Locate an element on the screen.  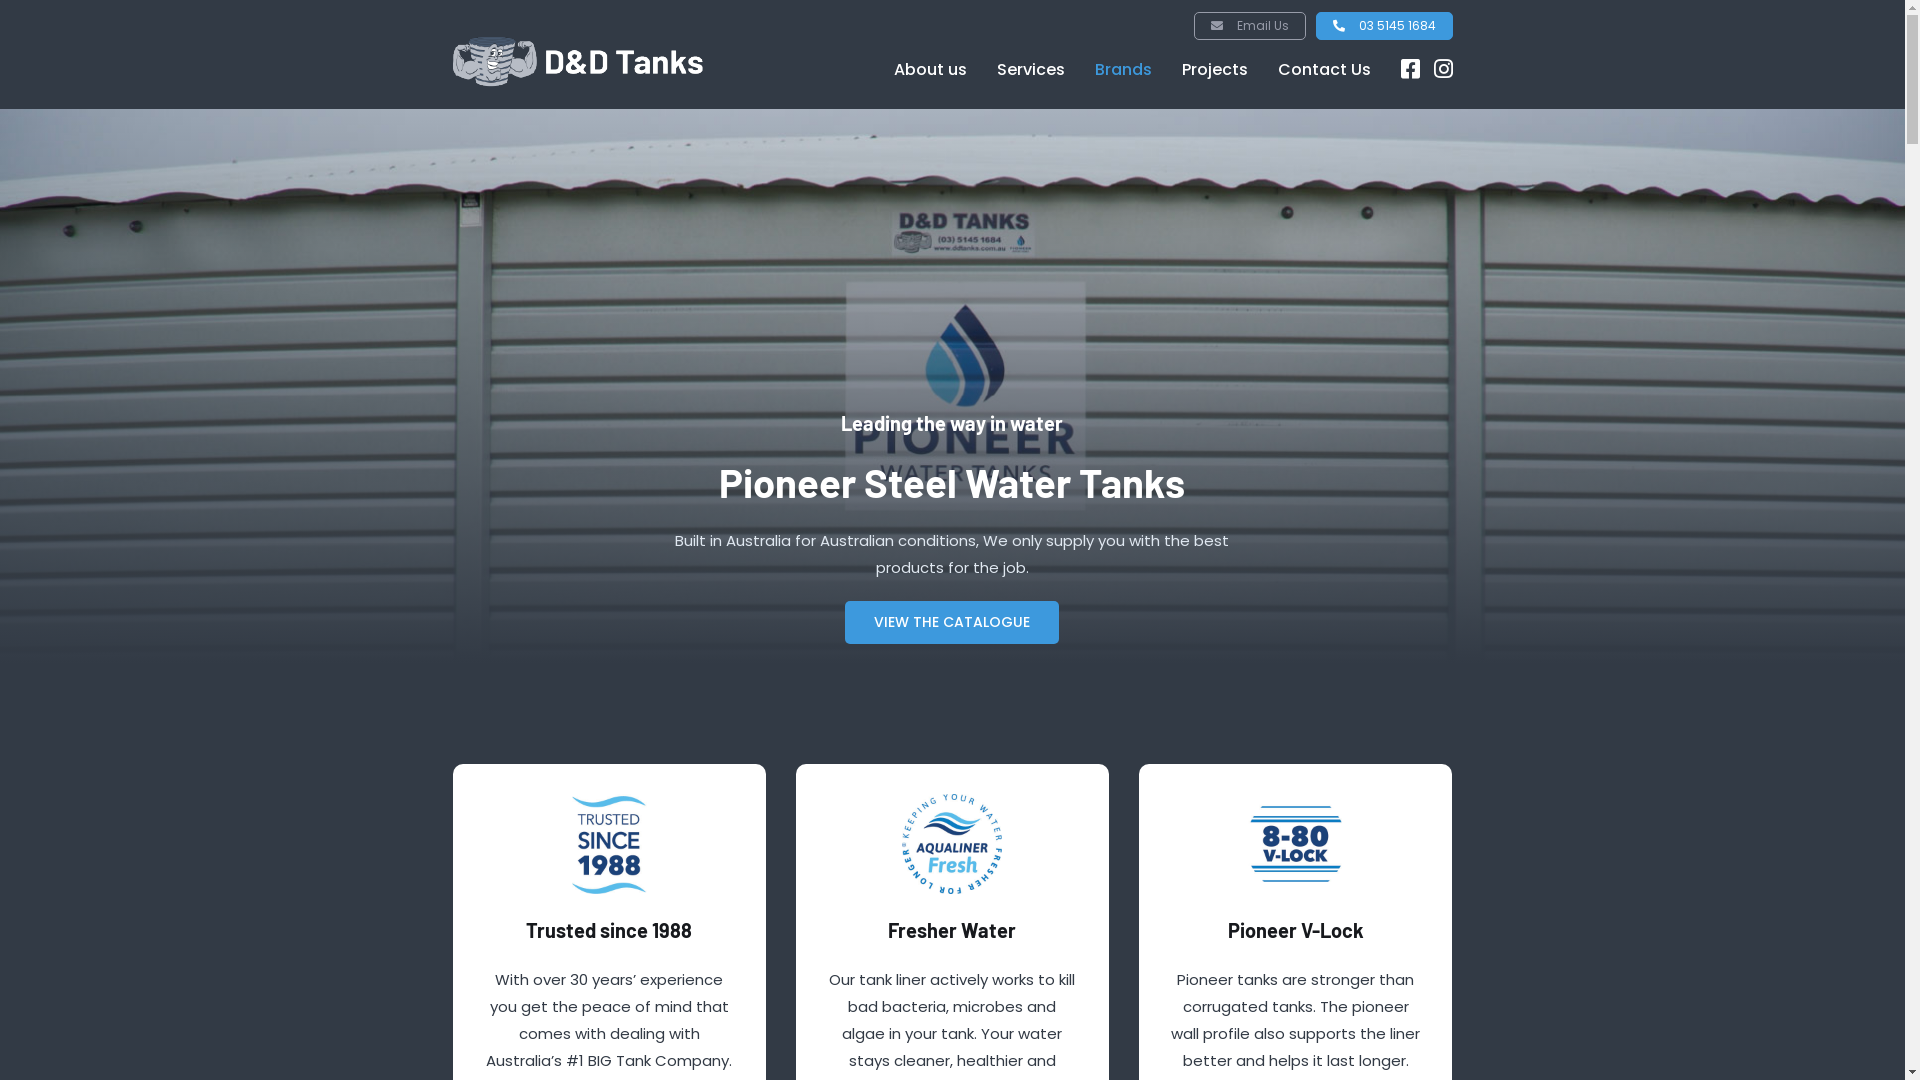
Contact Us is located at coordinates (1324, 70).